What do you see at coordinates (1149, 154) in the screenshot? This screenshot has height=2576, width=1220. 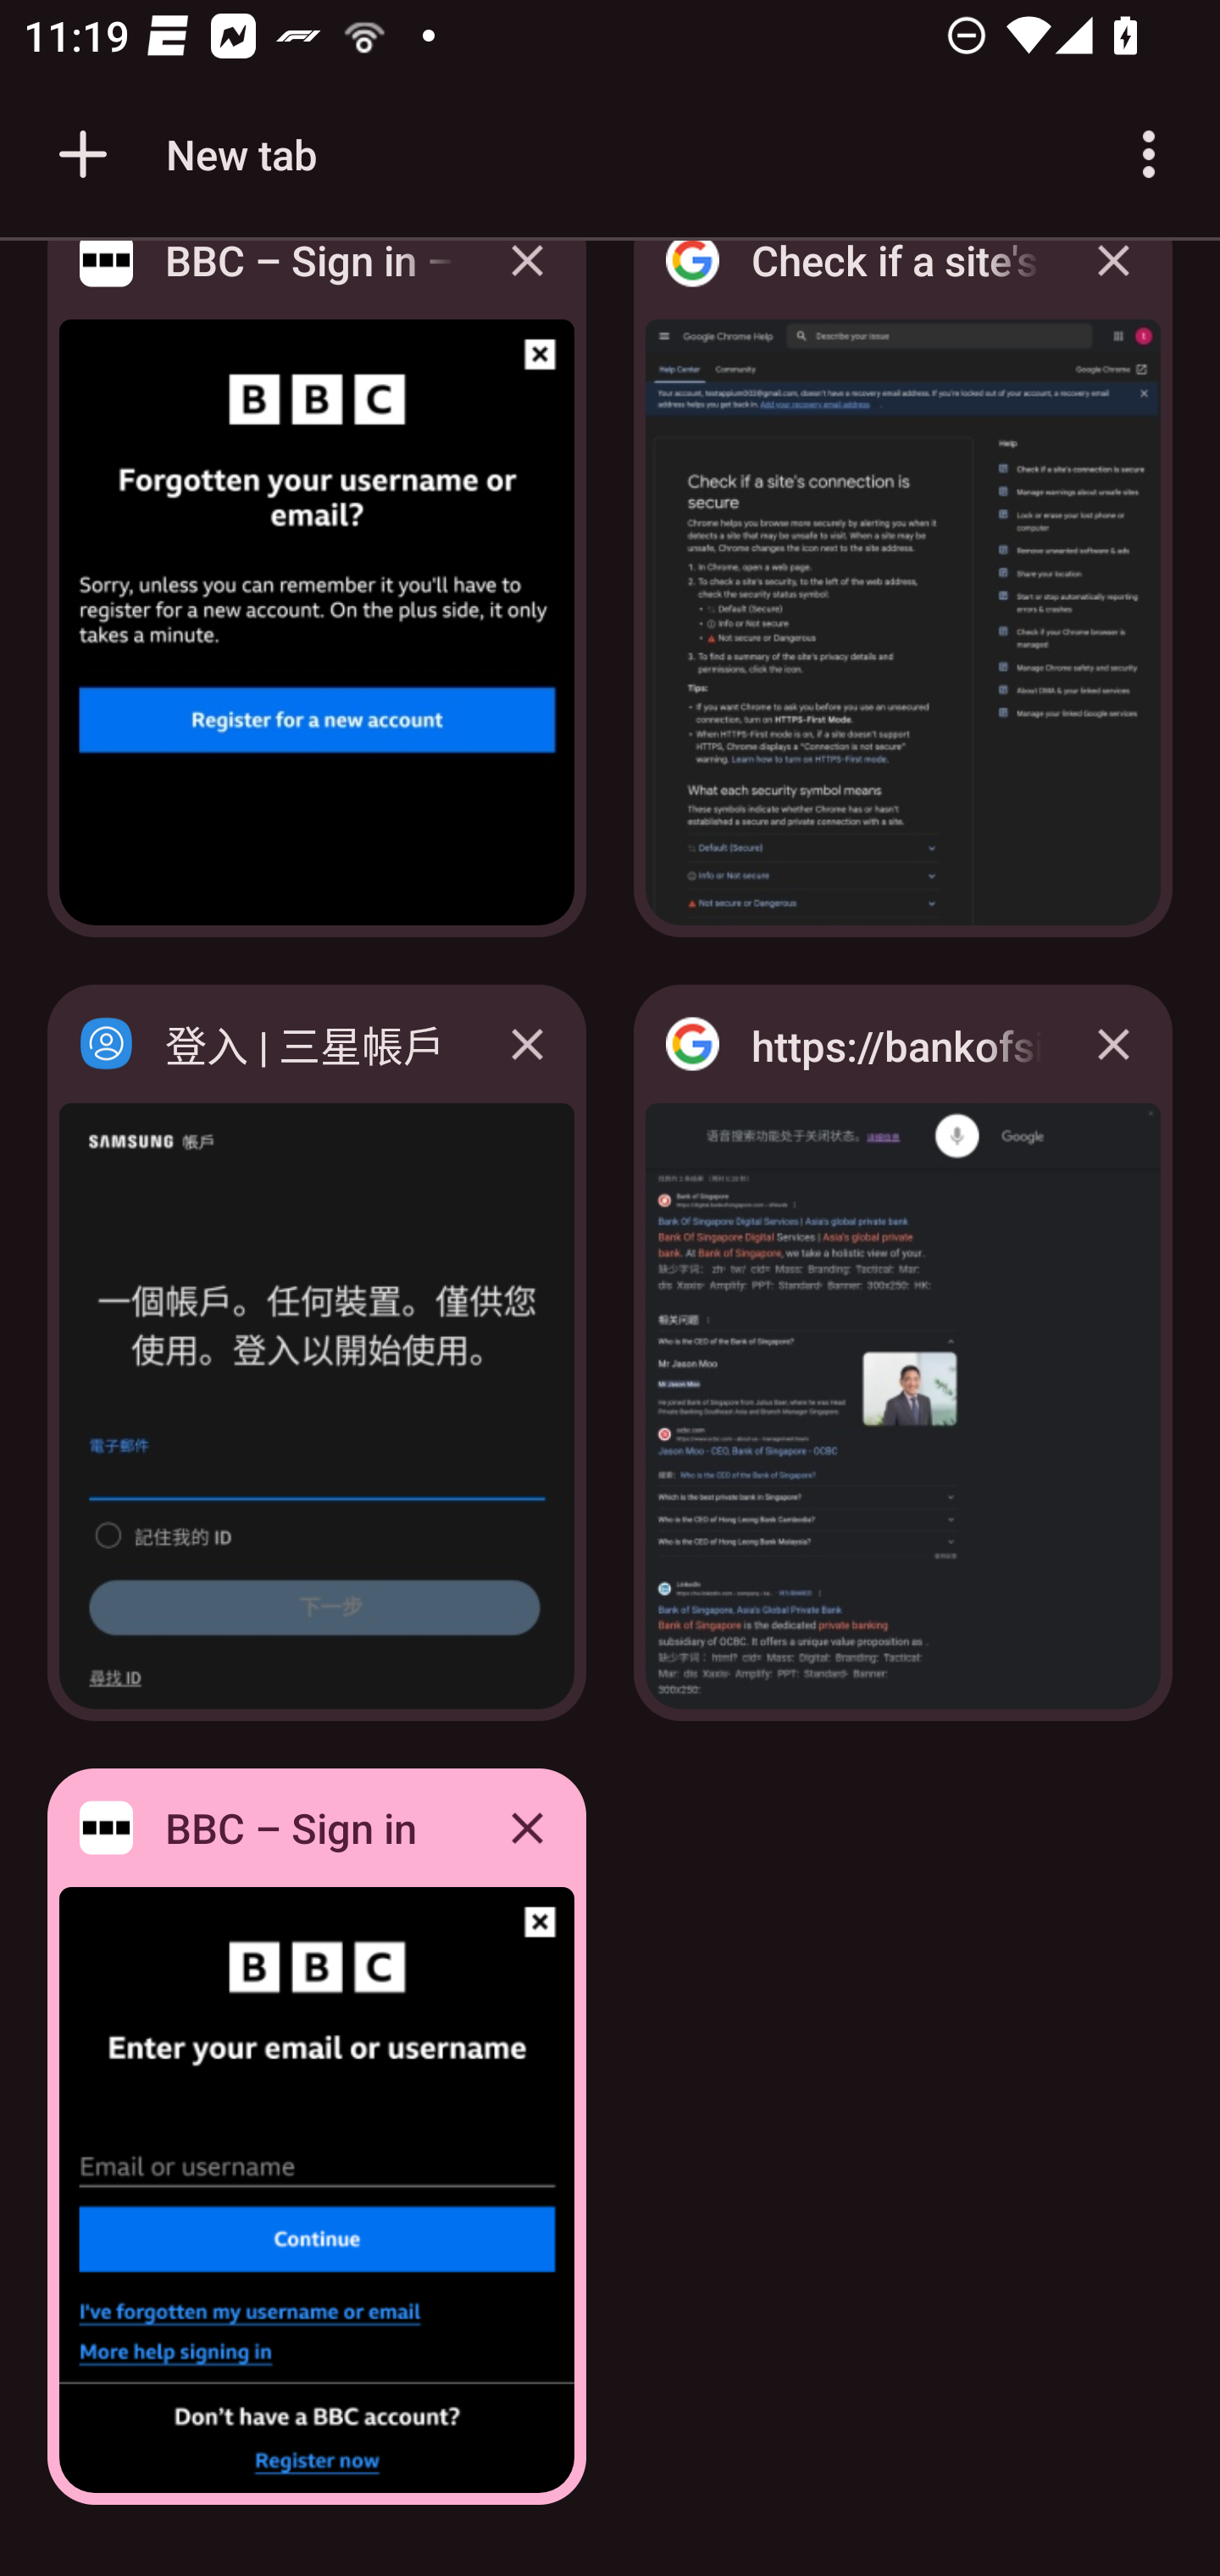 I see `Customize and control Google Chrome` at bounding box center [1149, 154].